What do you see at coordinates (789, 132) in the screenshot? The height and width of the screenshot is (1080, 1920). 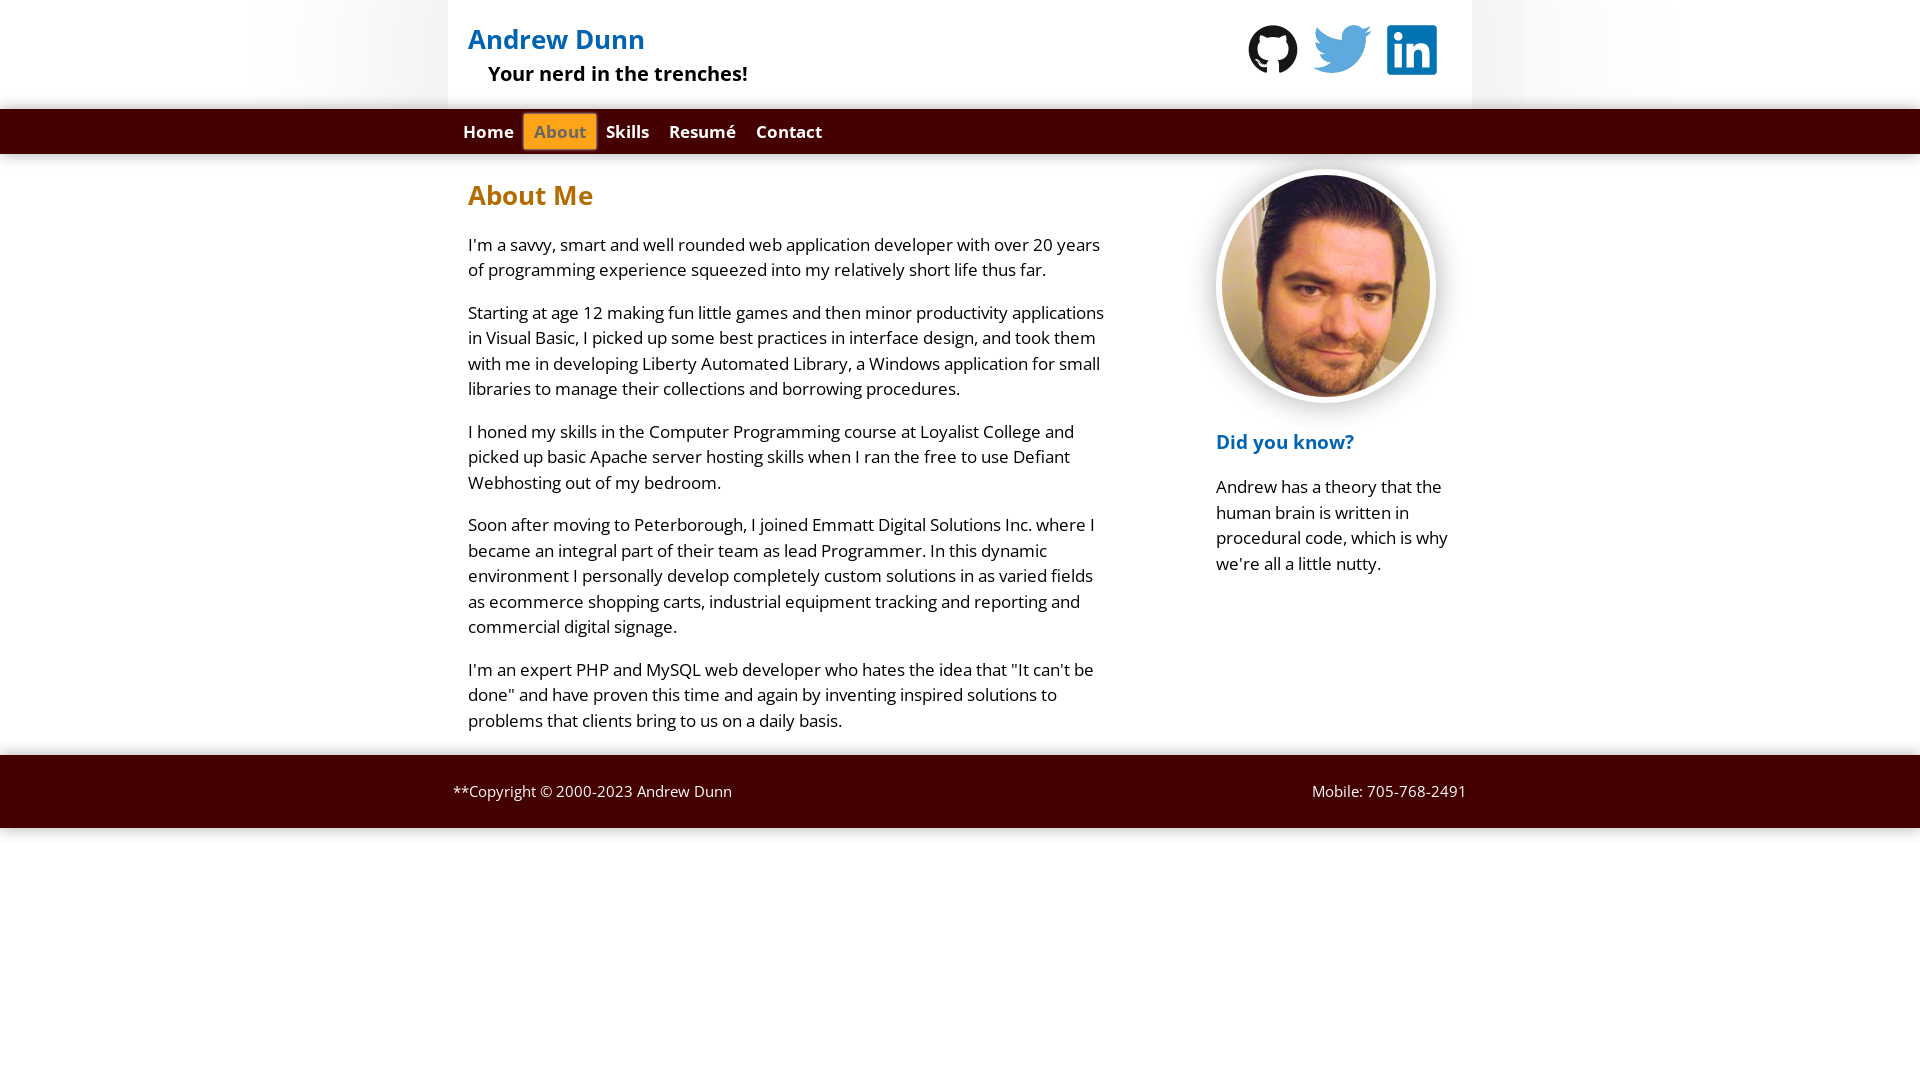 I see `Contact` at bounding box center [789, 132].